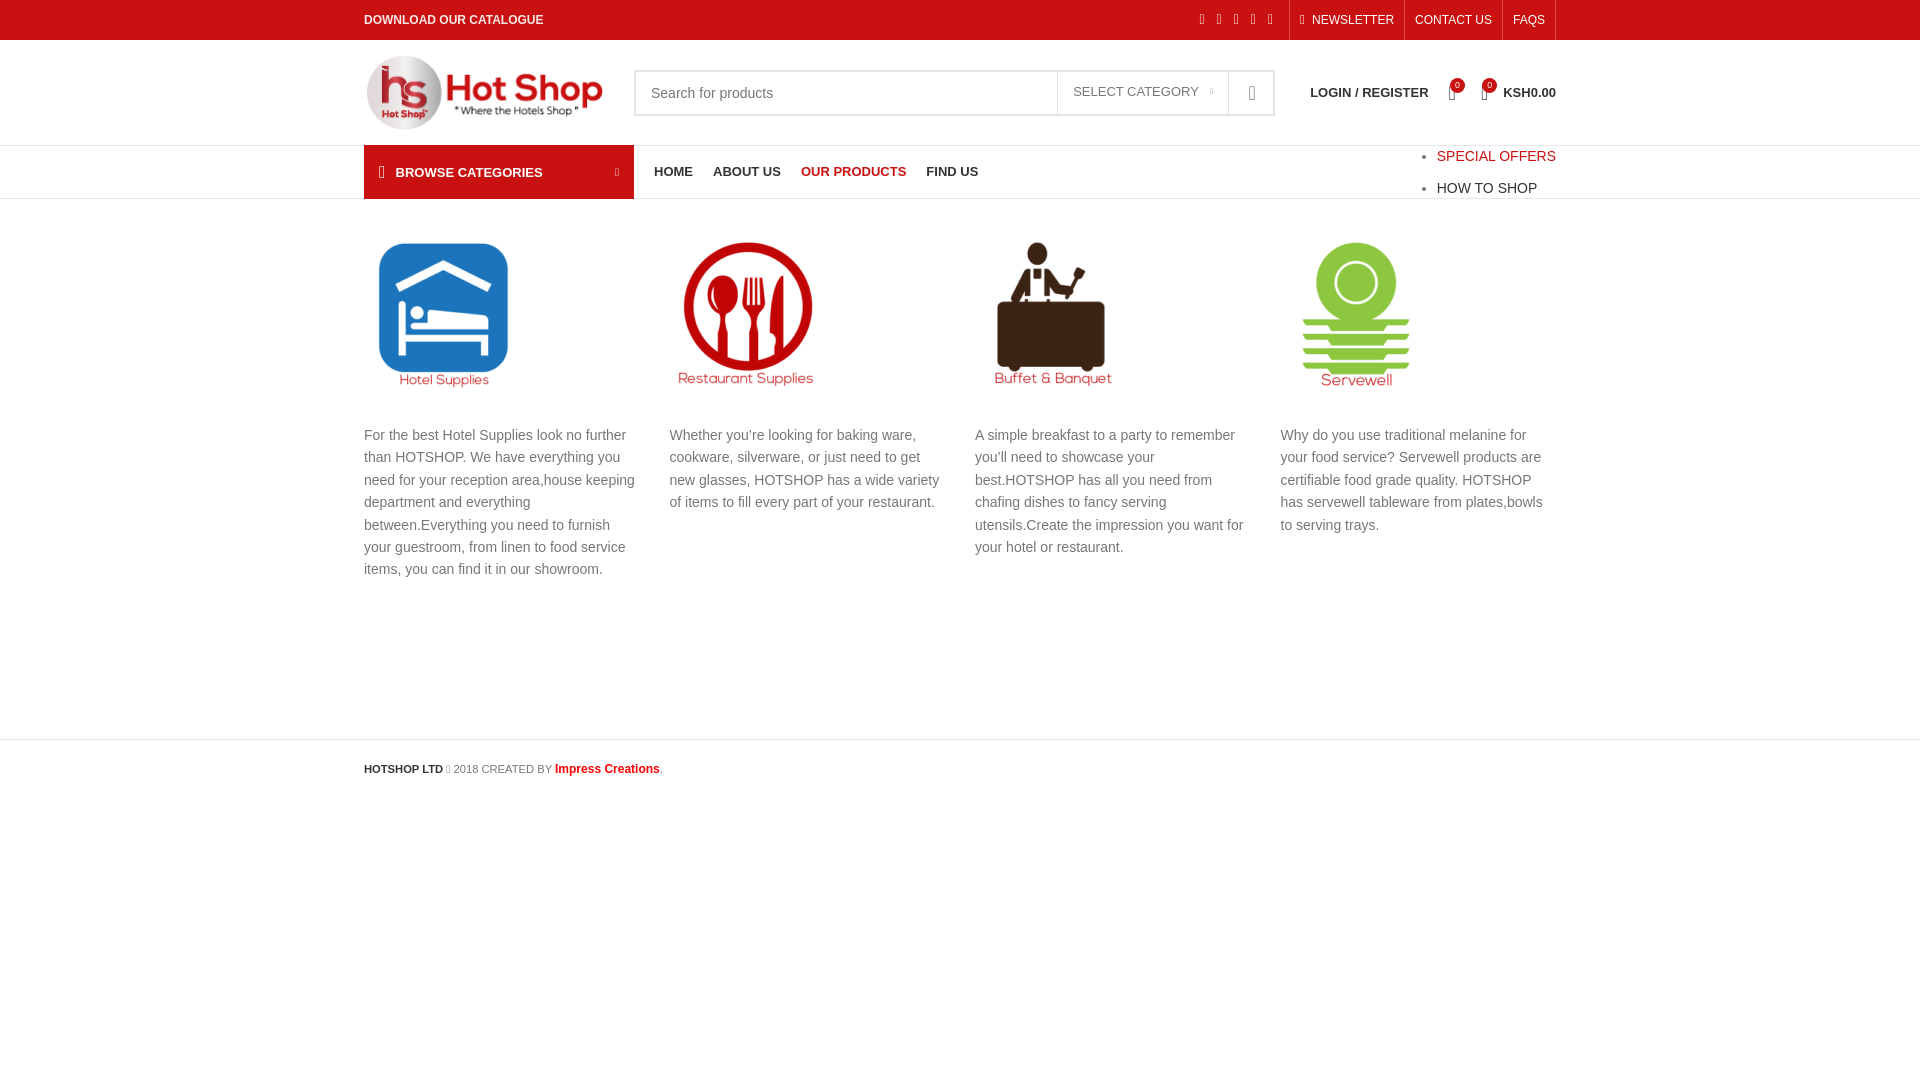 The height and width of the screenshot is (1080, 1920). I want to click on CONTACT US, so click(1453, 20).